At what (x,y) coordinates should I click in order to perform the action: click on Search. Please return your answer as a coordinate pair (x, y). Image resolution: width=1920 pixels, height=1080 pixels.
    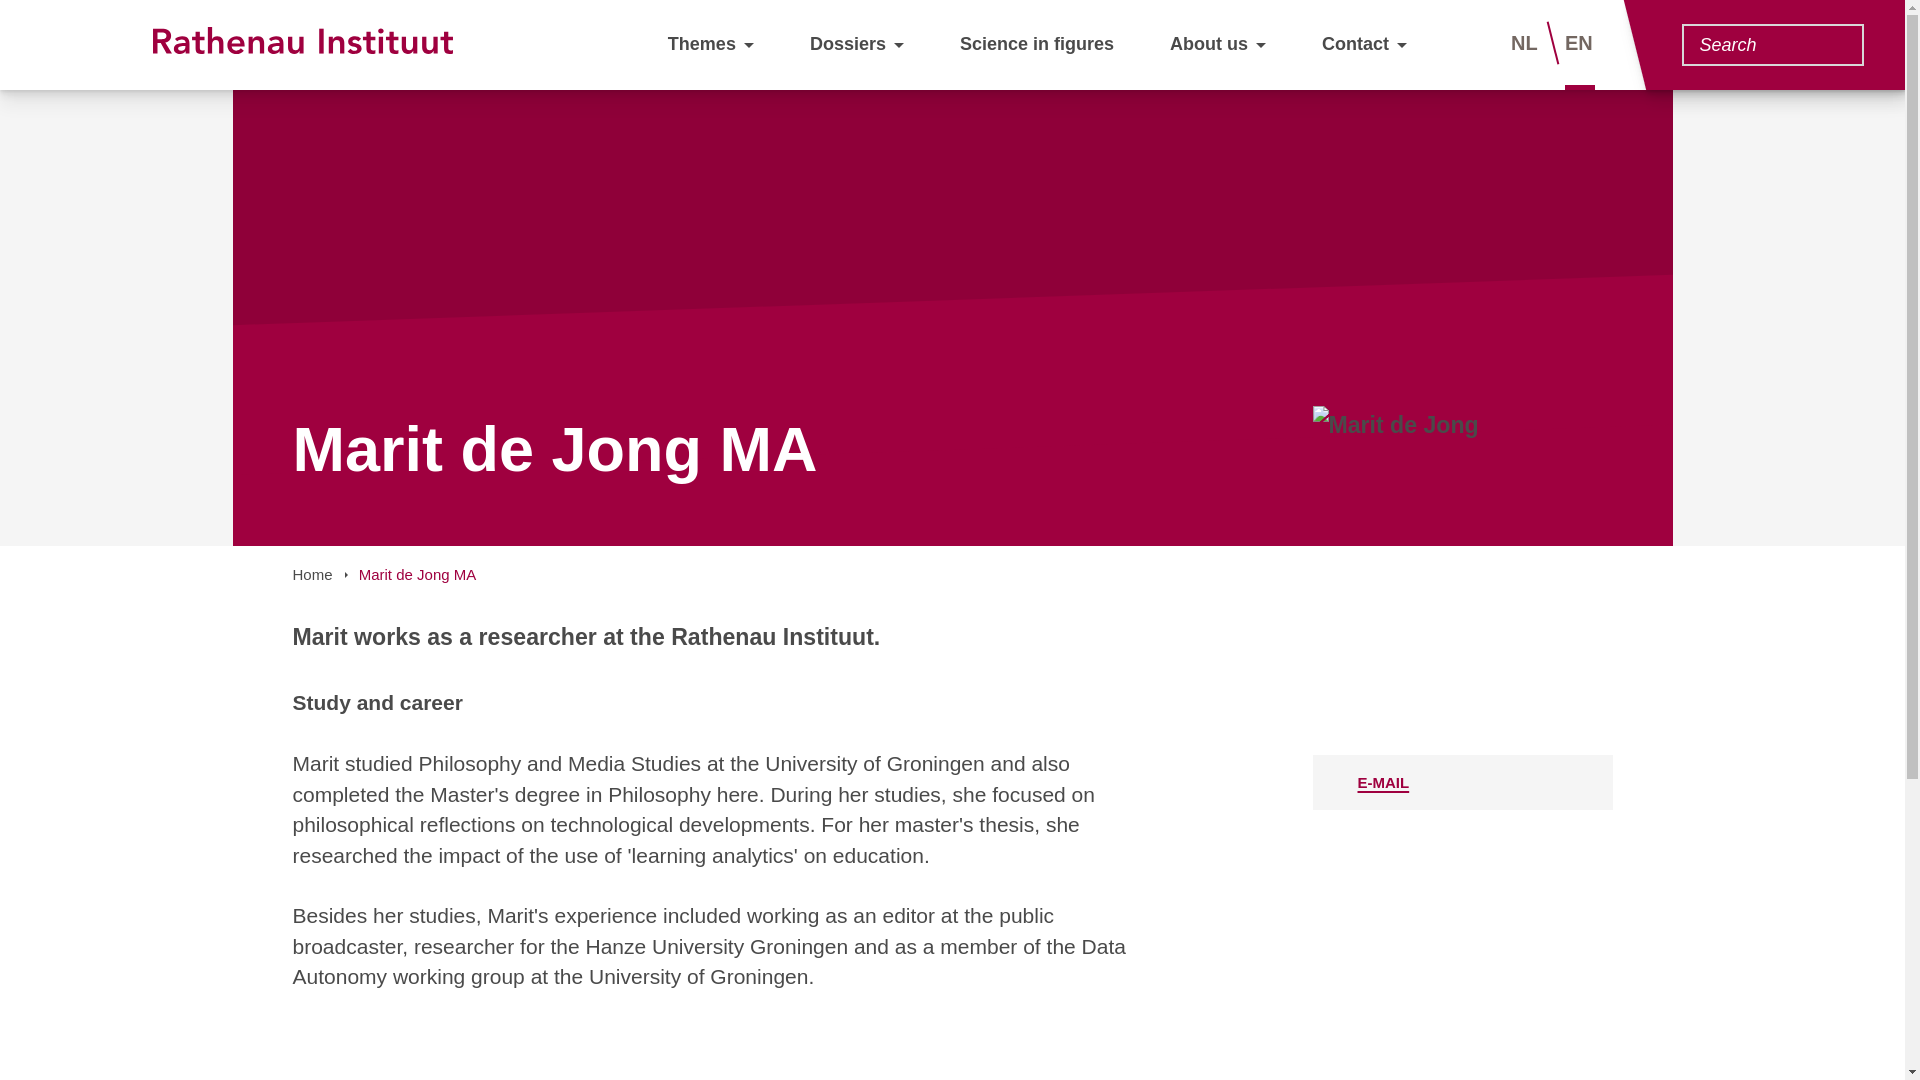
    Looking at the image, I should click on (1837, 48).